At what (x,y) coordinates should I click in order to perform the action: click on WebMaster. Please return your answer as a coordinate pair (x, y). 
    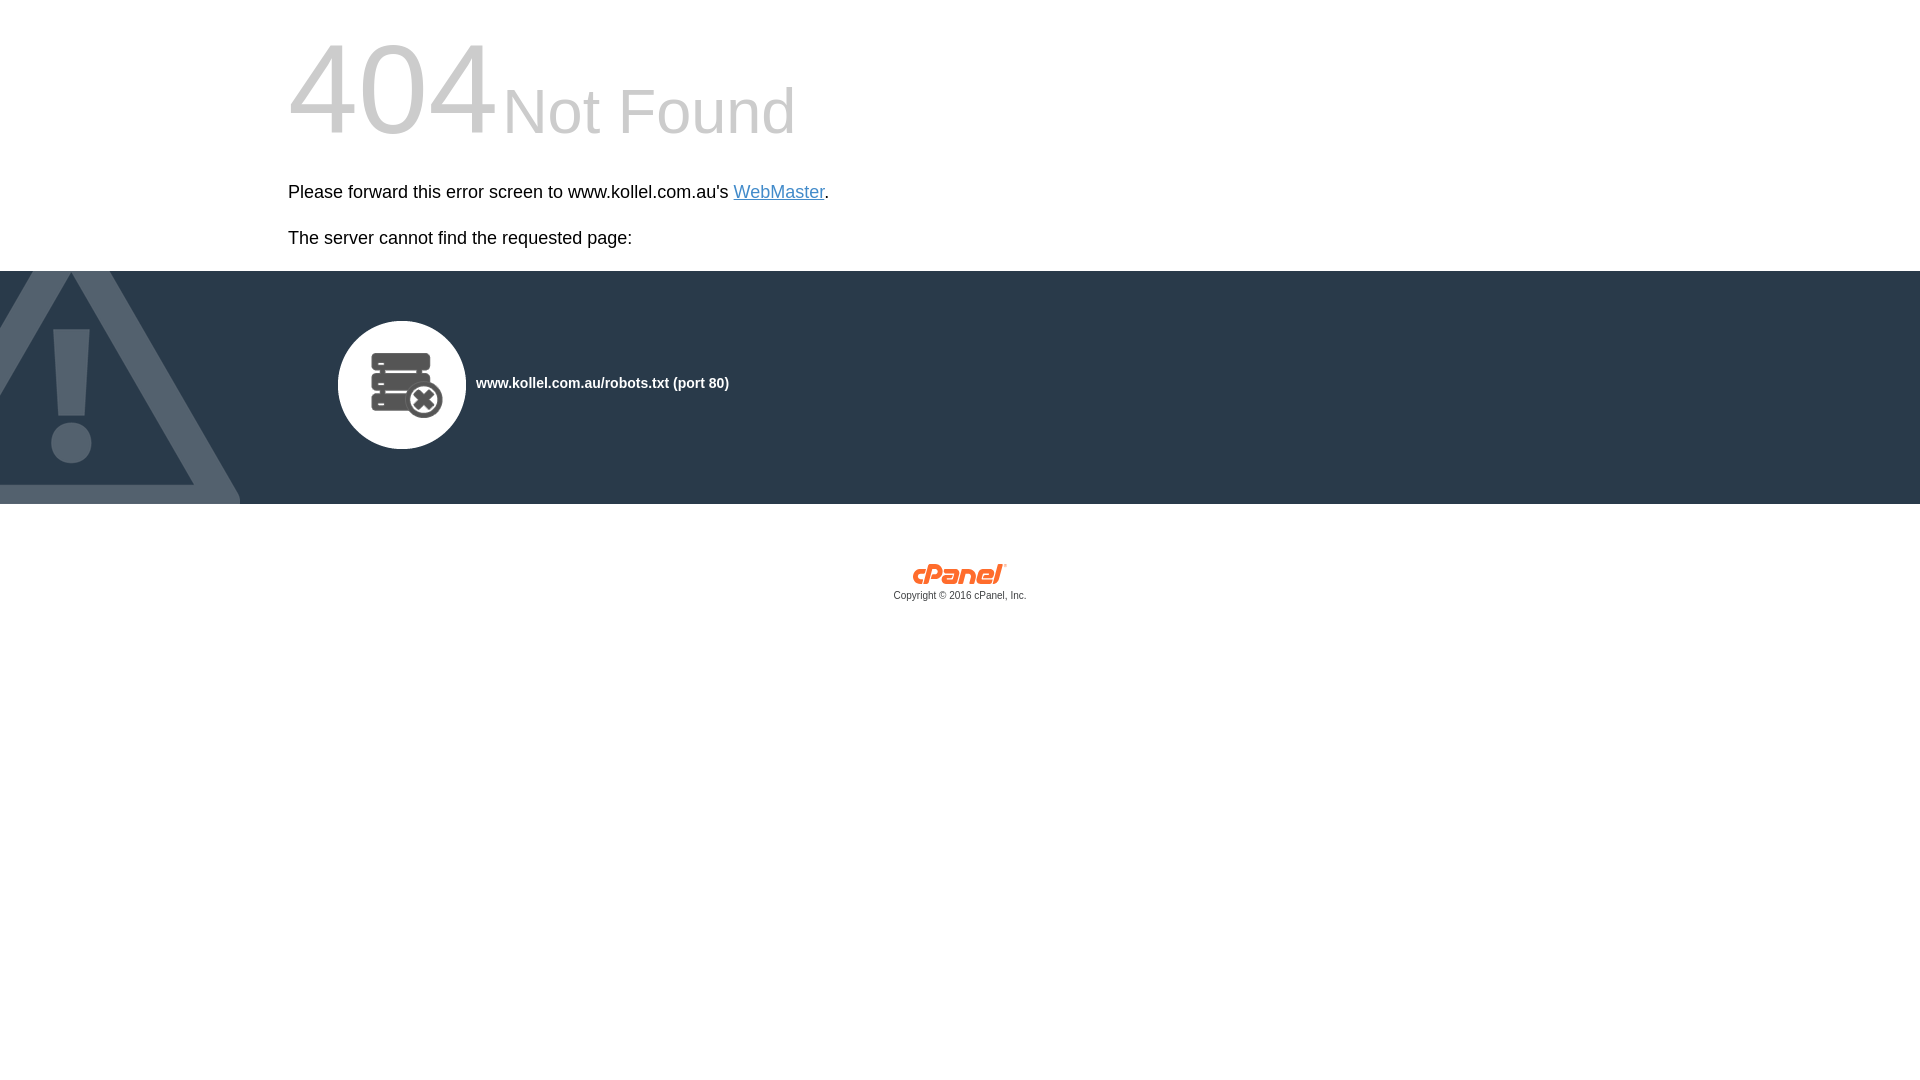
    Looking at the image, I should click on (780, 192).